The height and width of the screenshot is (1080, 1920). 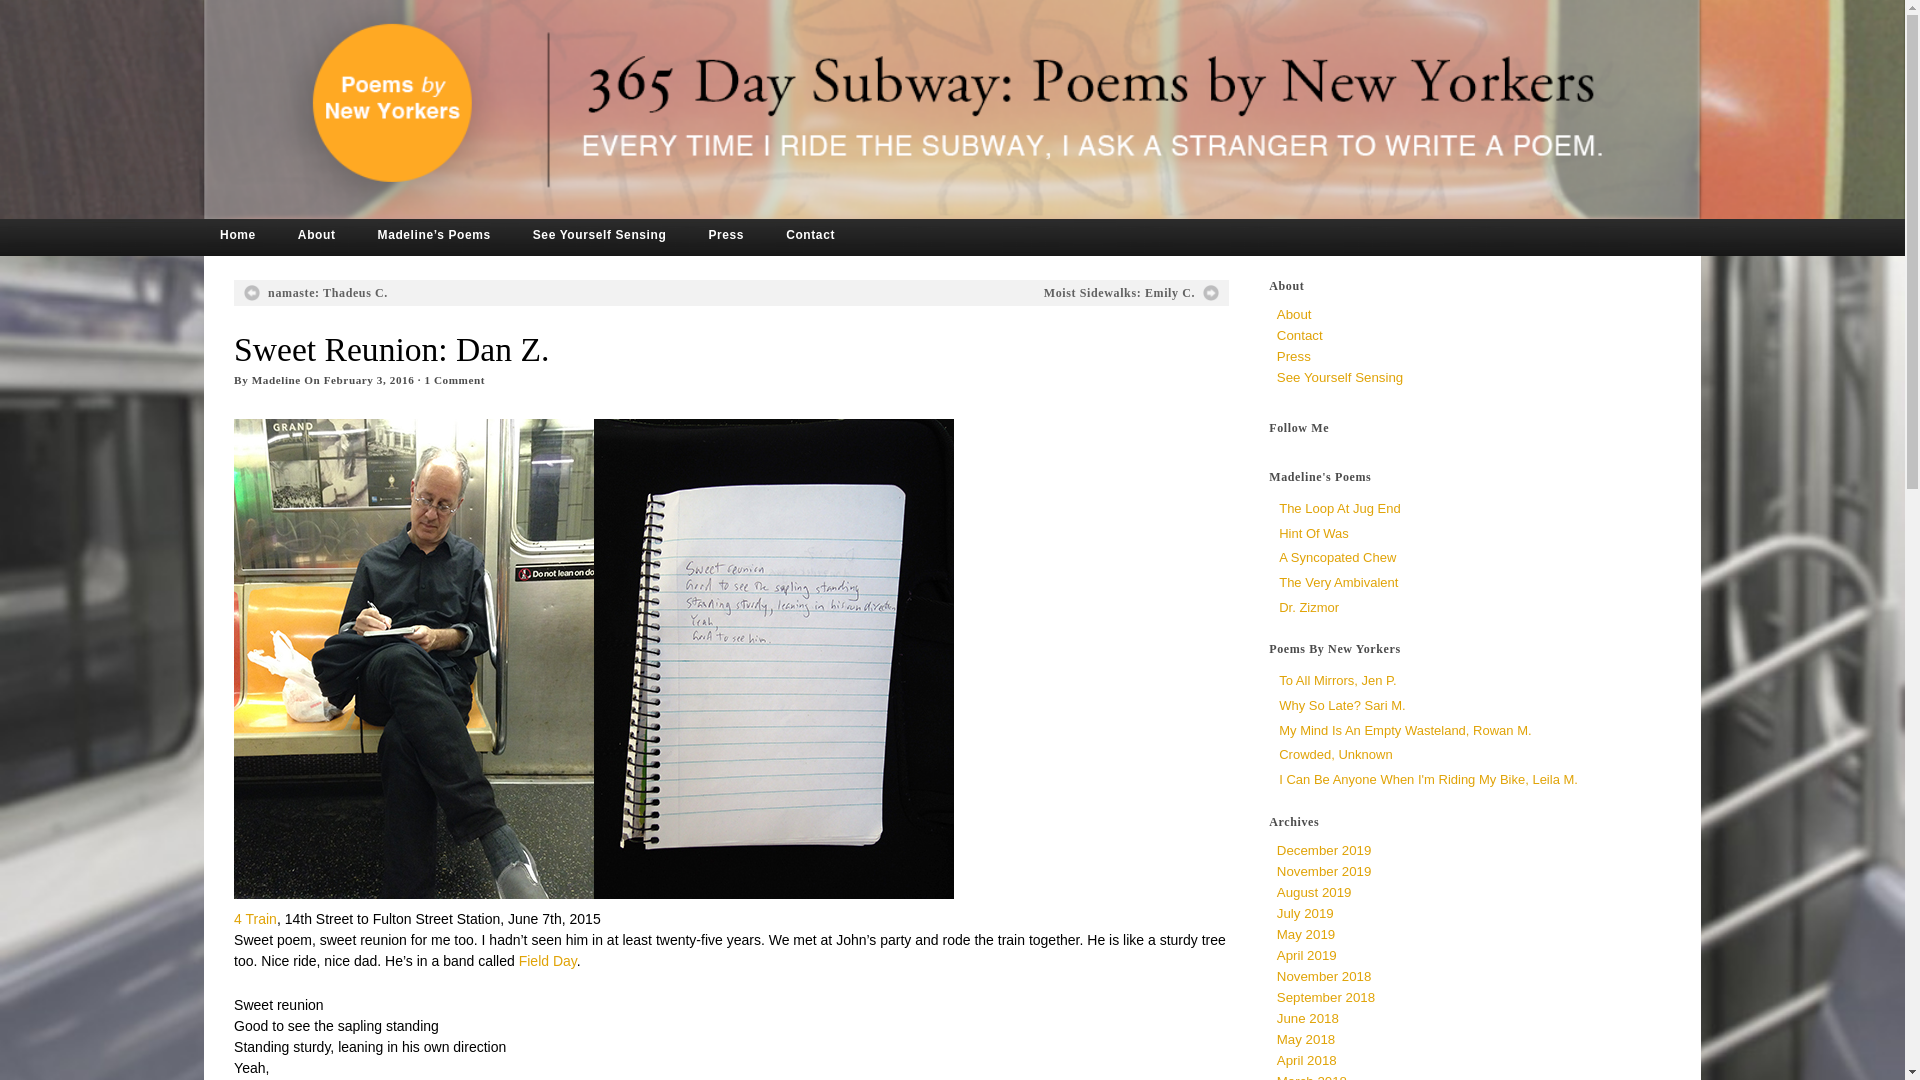 I want to click on The Loop At Jug End, so click(x=1338, y=508).